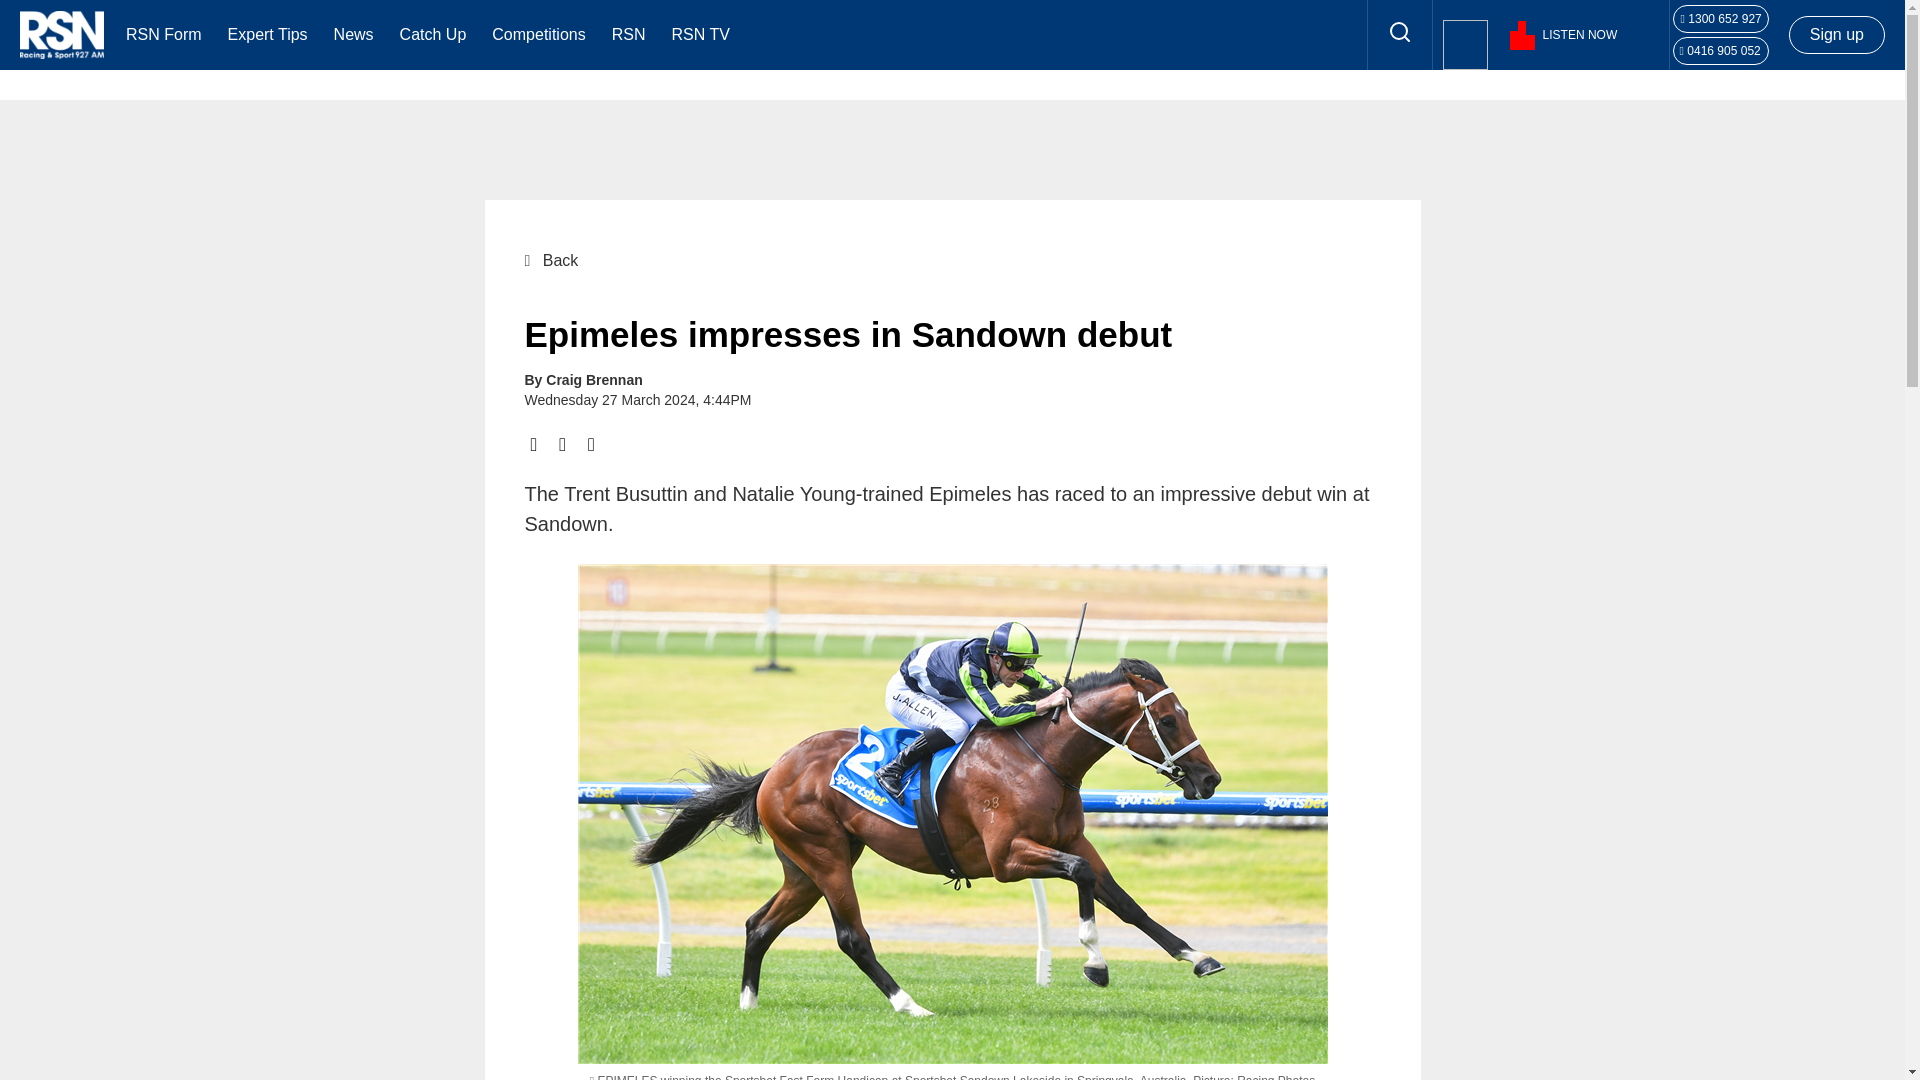  Describe the element at coordinates (1720, 50) in the screenshot. I see `0416 905 052` at that location.